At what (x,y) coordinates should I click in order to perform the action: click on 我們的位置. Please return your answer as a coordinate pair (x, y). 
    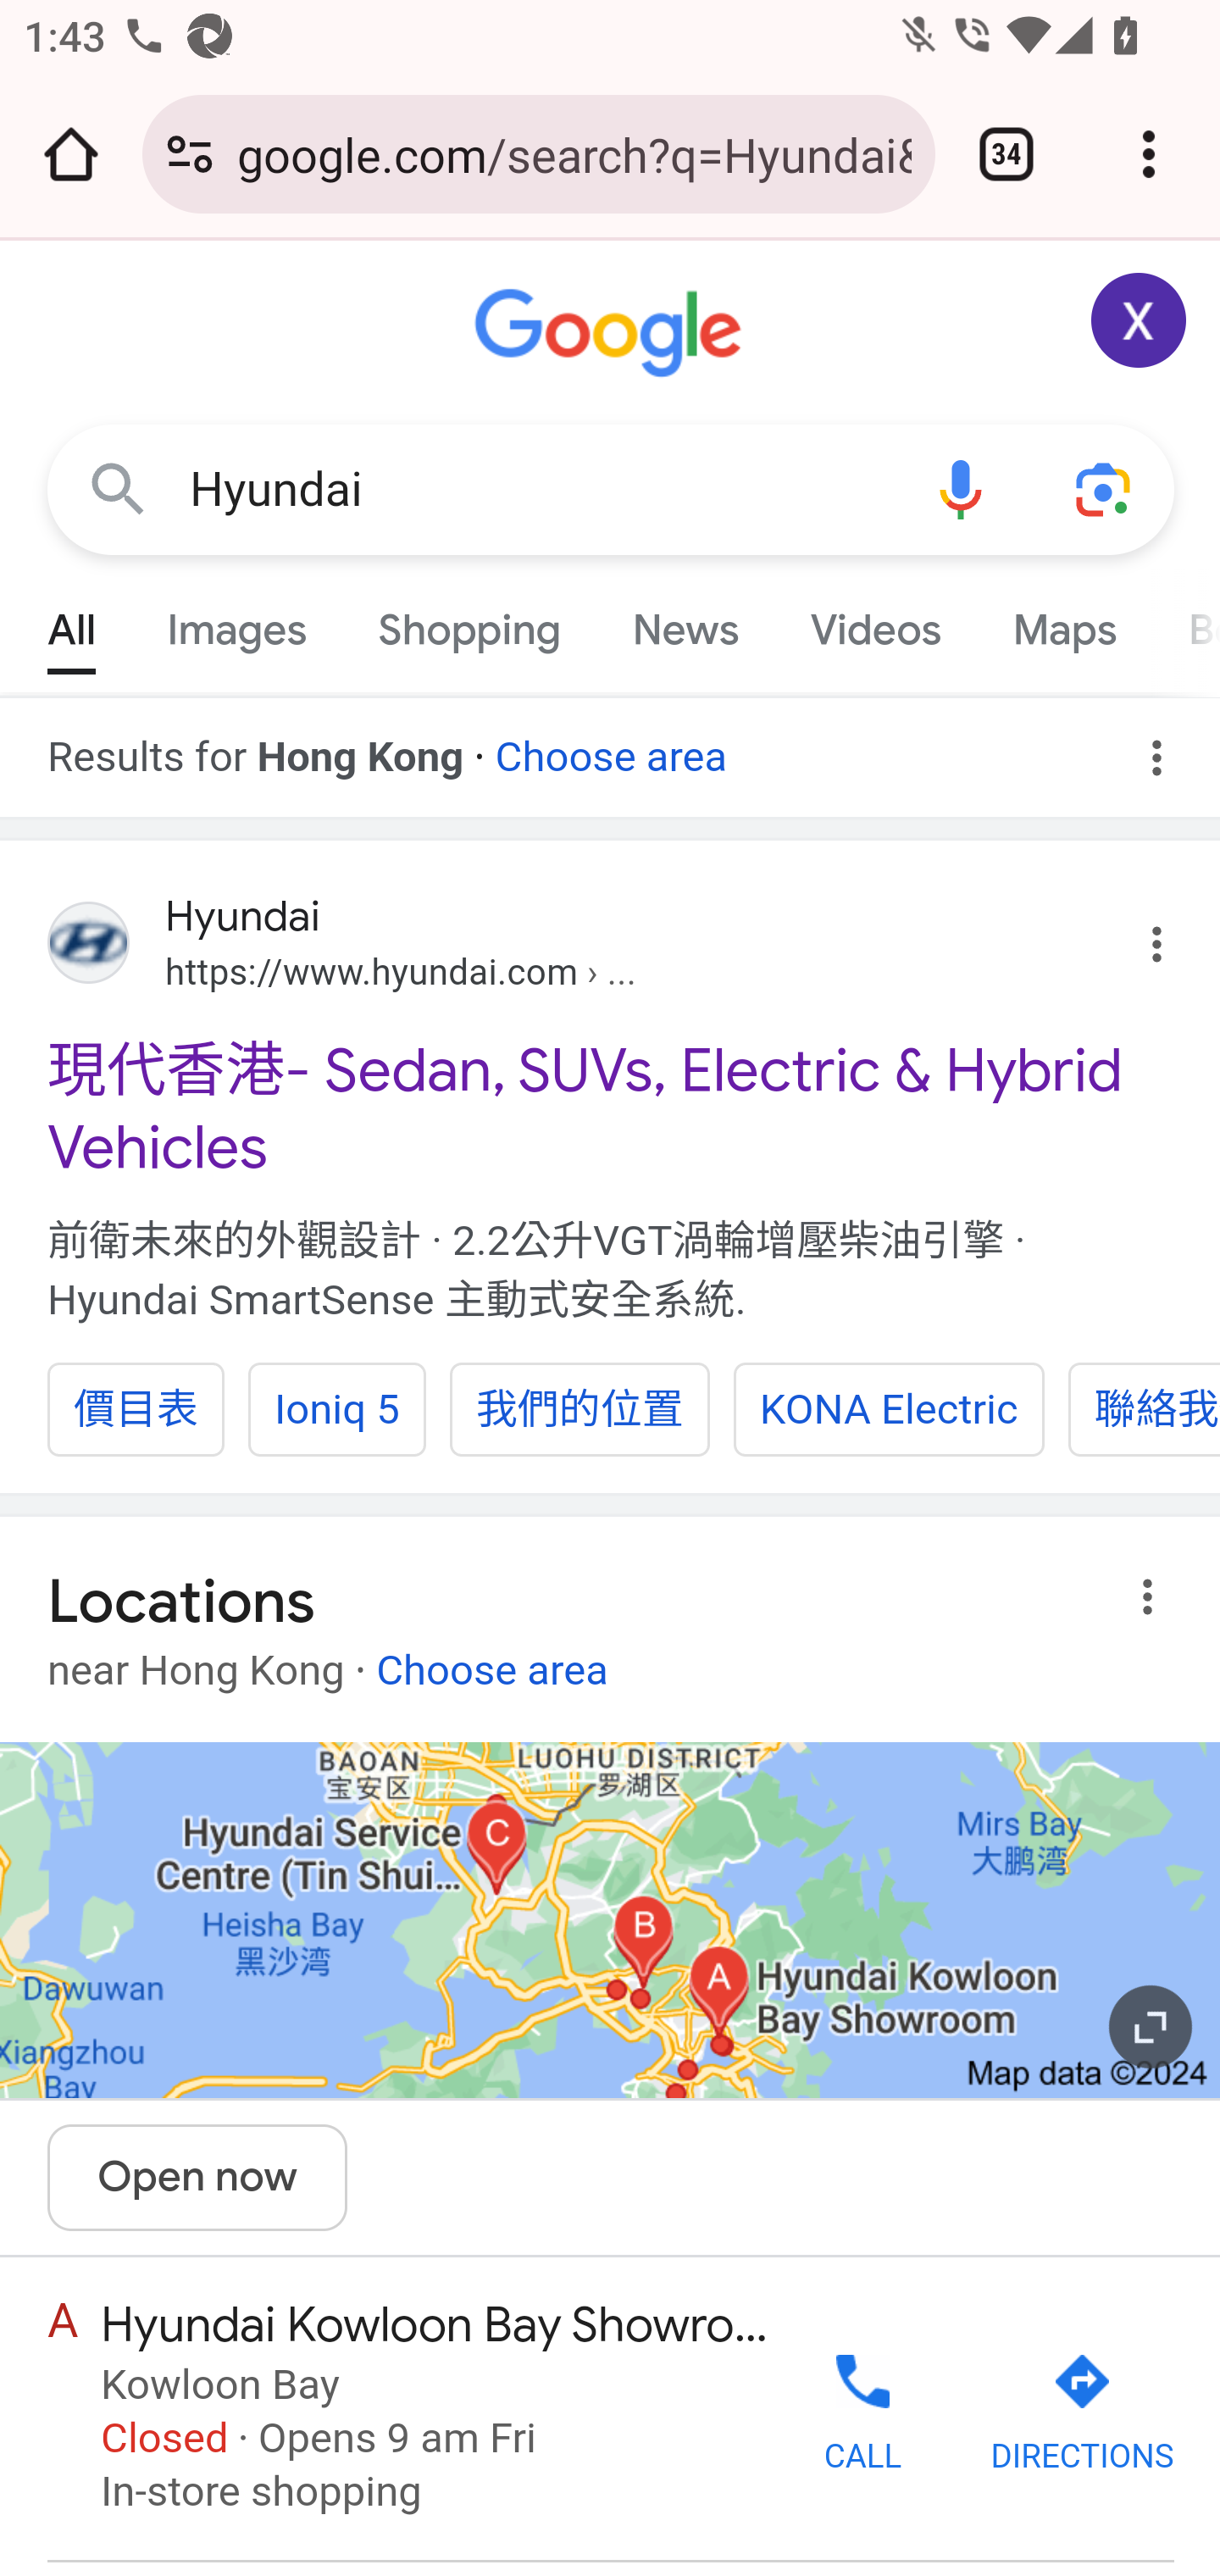
    Looking at the image, I should click on (579, 1408).